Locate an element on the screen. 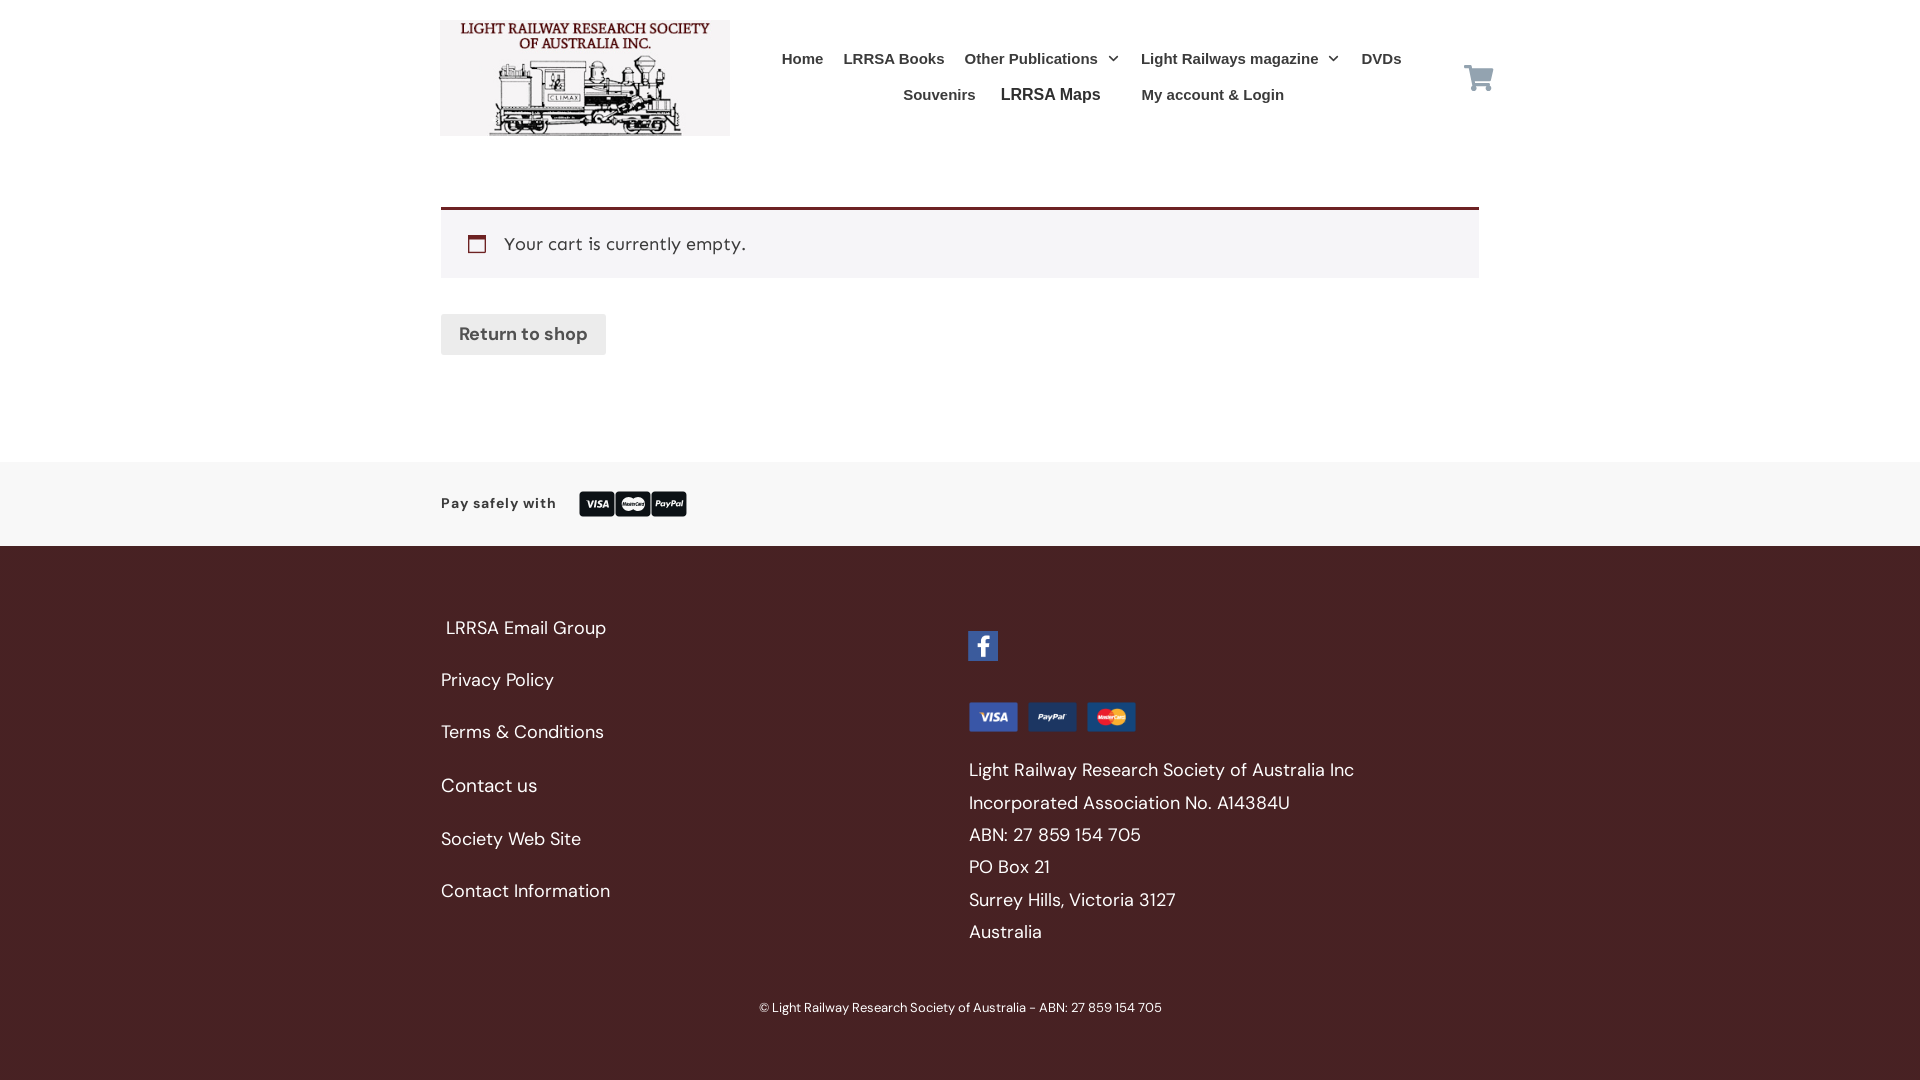 Image resolution: width=1920 pixels, height=1080 pixels. DVDs is located at coordinates (1381, 59).